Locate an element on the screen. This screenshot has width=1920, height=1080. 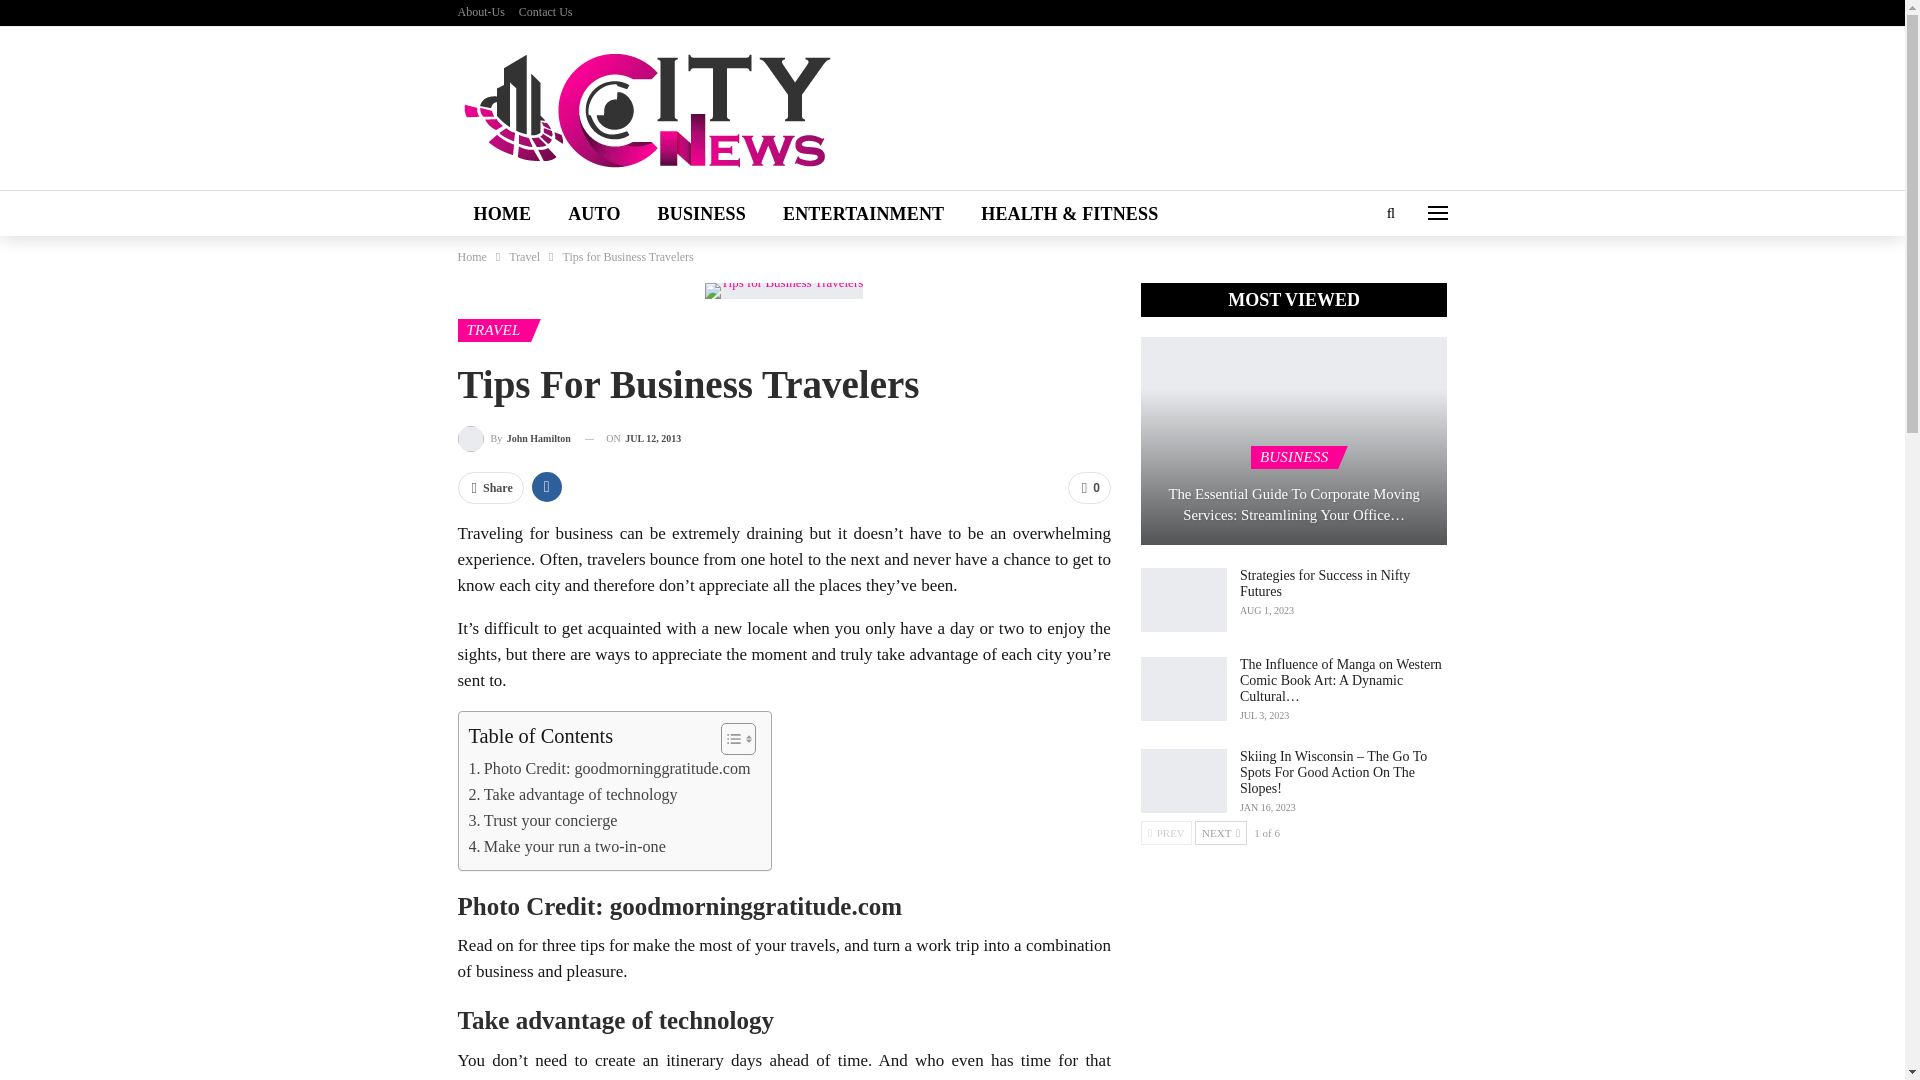
Make your run a two-in-one is located at coordinates (566, 846).